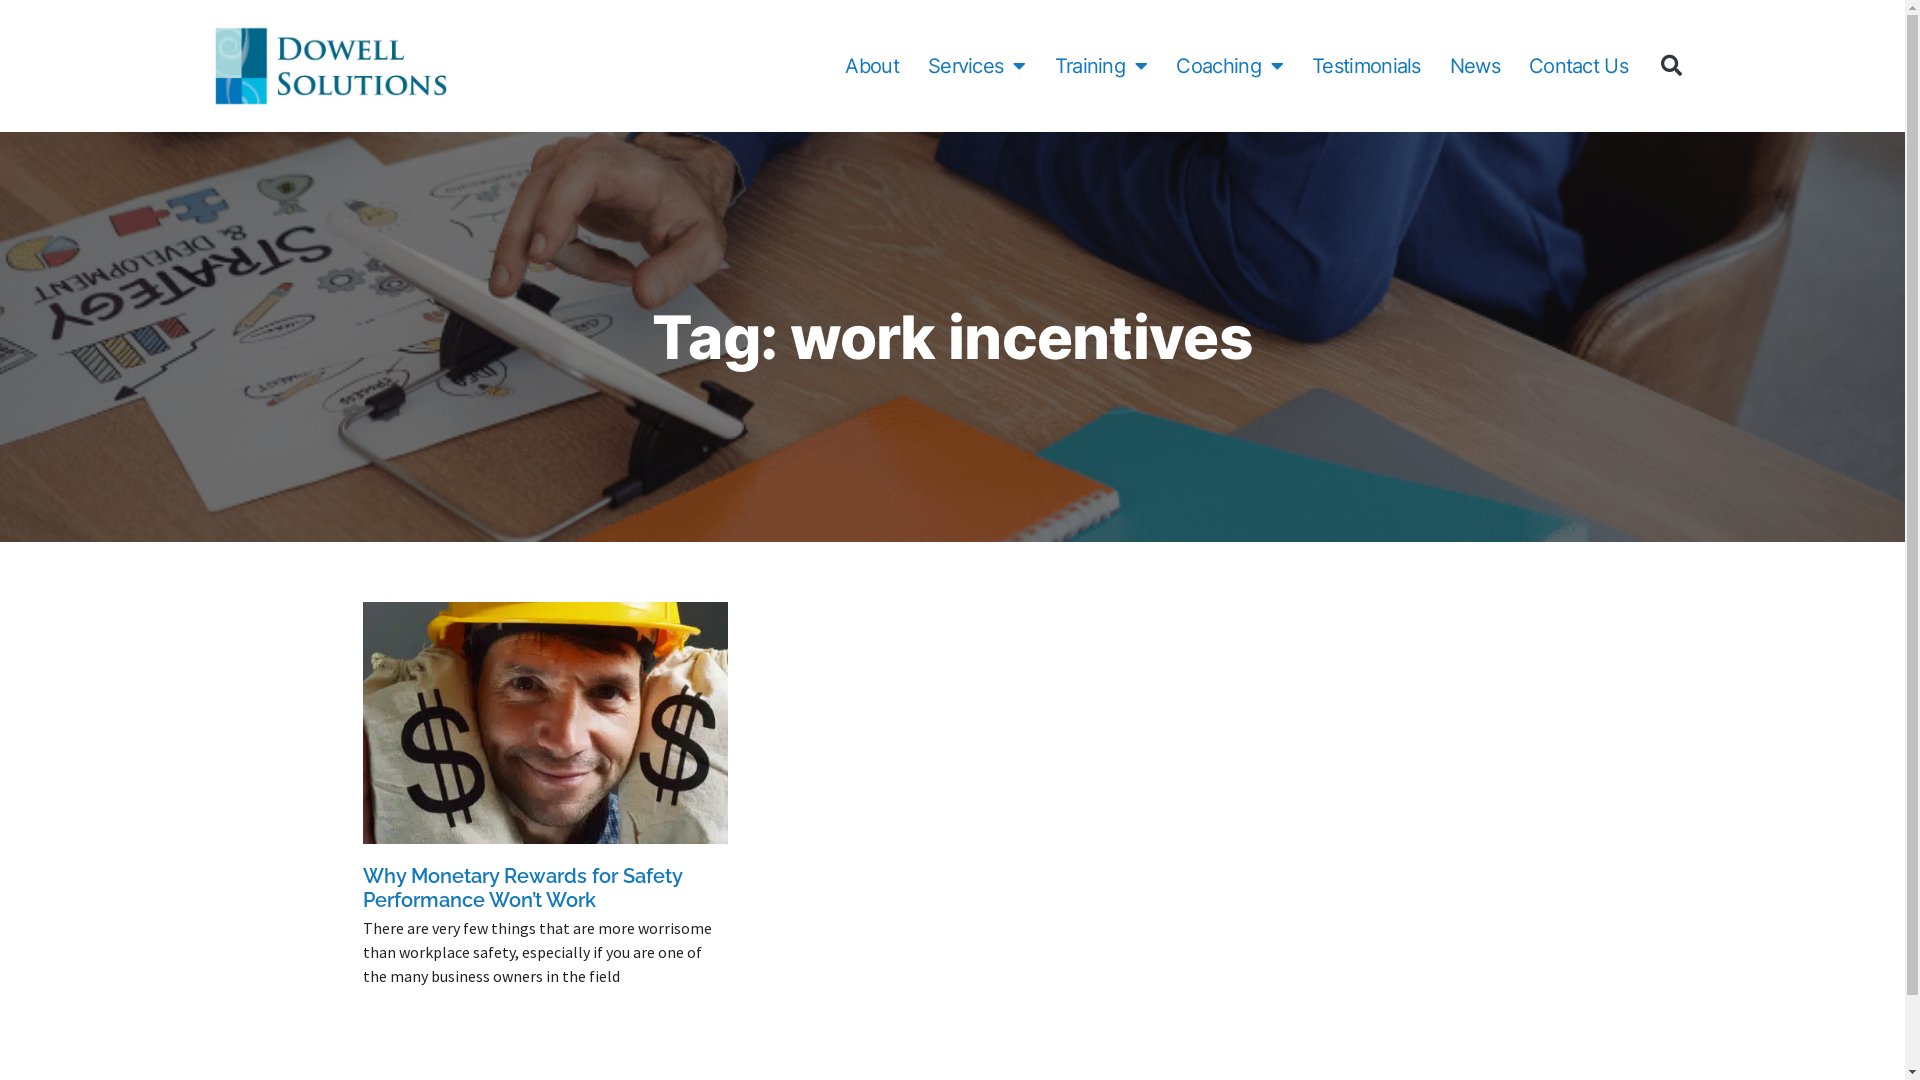 This screenshot has width=1920, height=1080. What do you see at coordinates (1578, 66) in the screenshot?
I see `Contact Us` at bounding box center [1578, 66].